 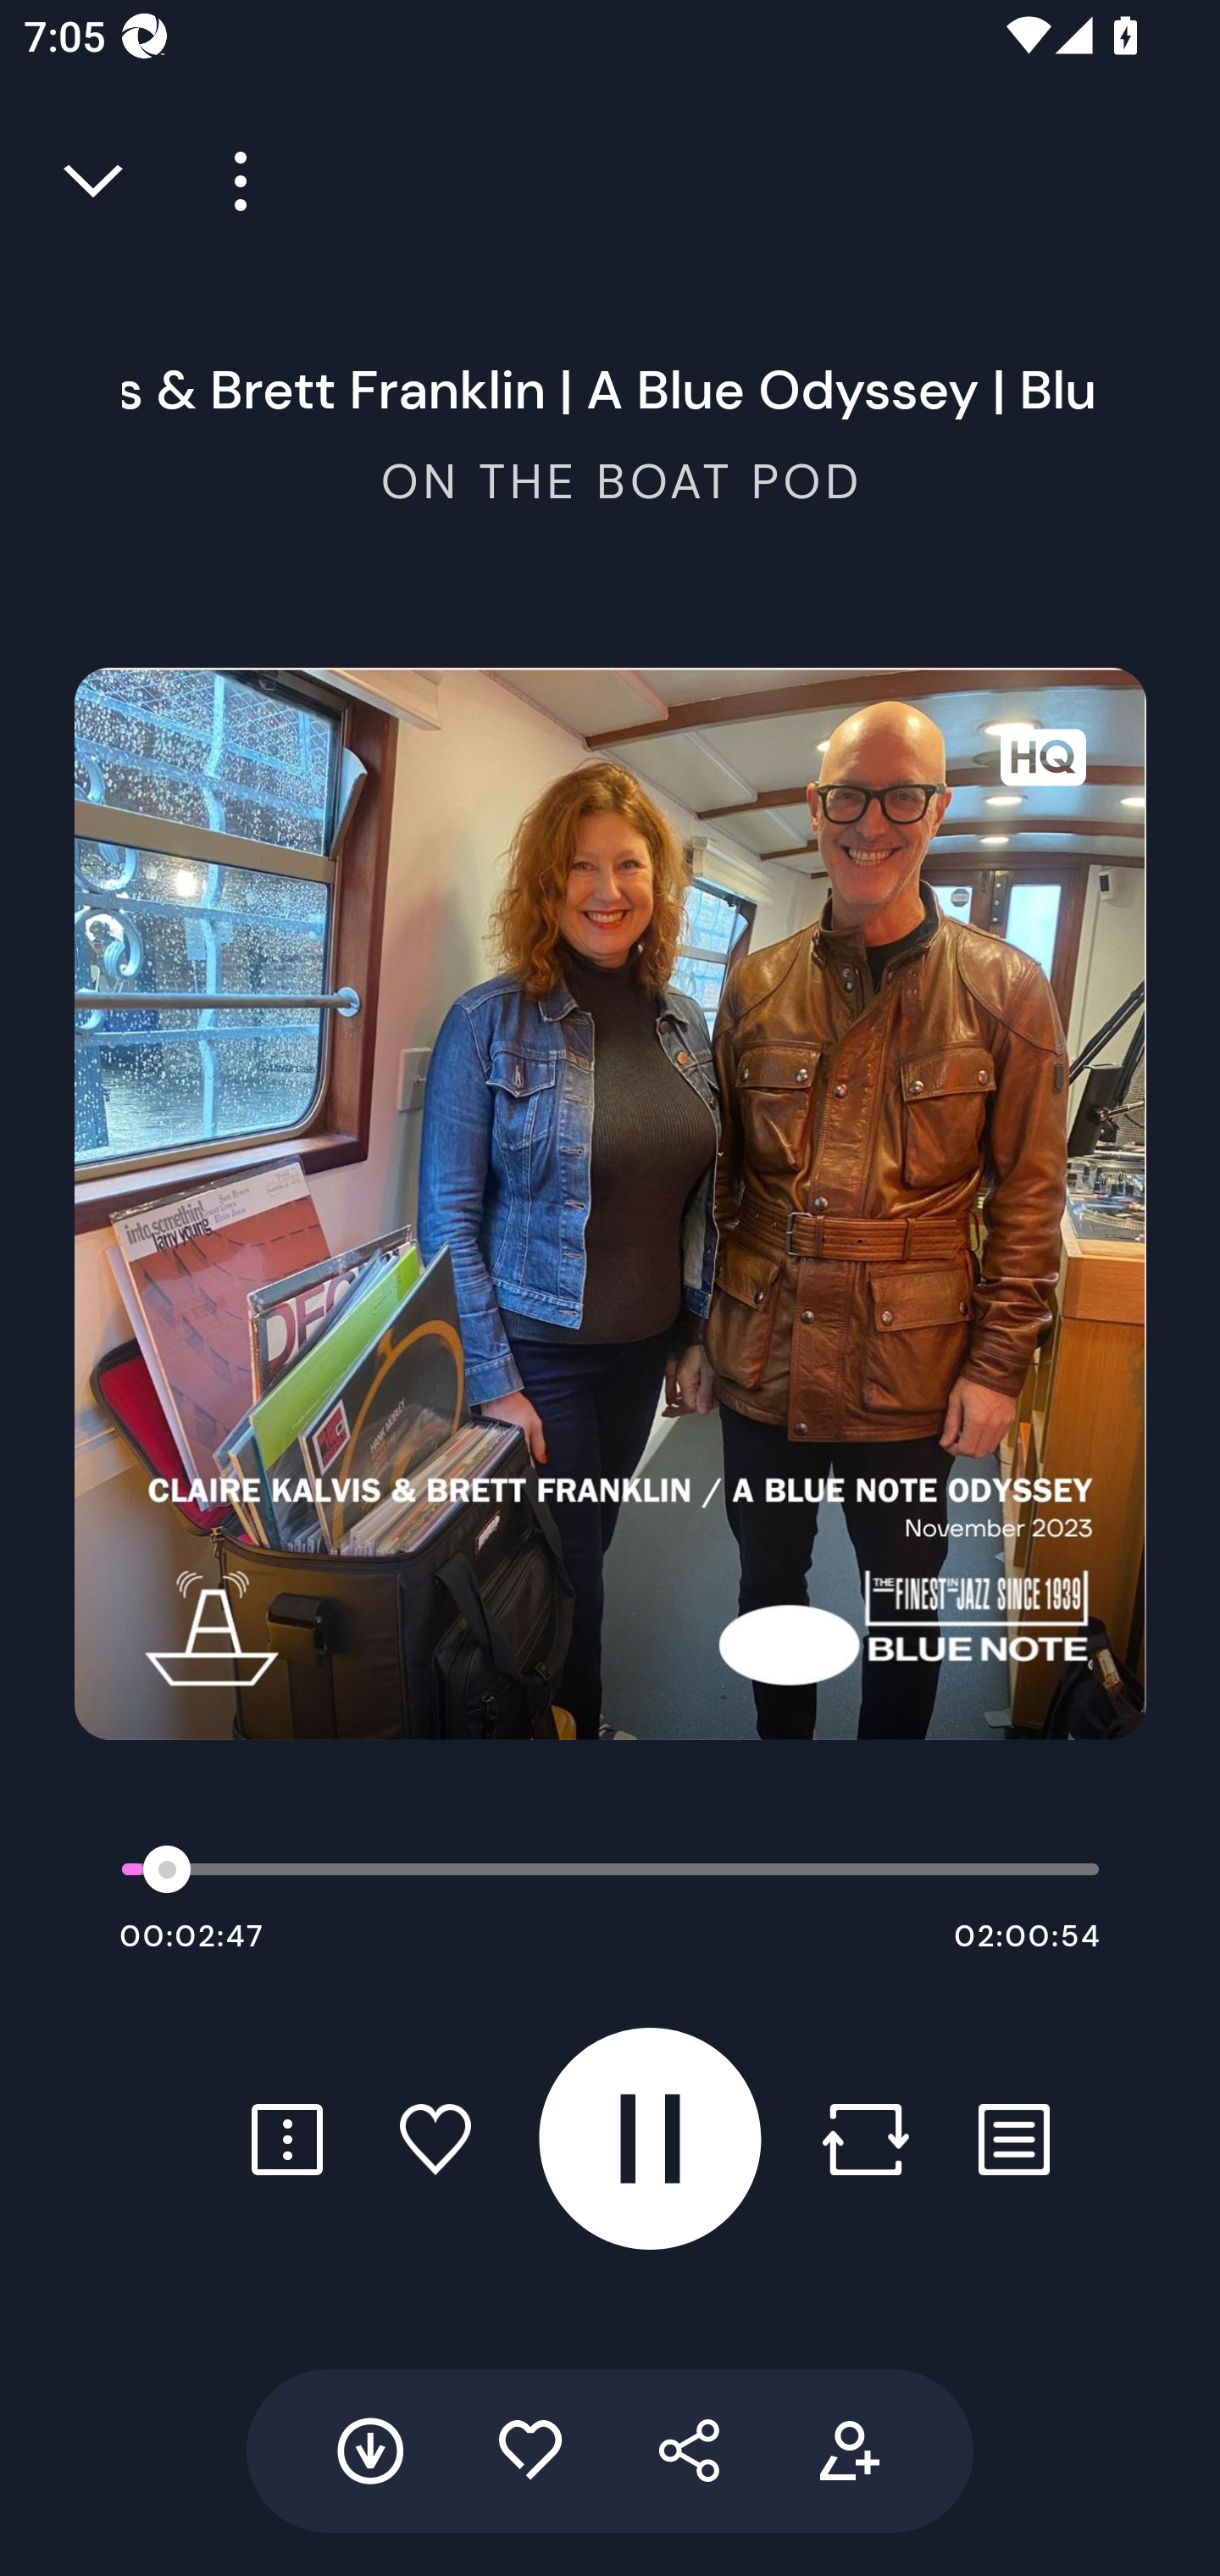 What do you see at coordinates (229, 181) in the screenshot?
I see `Player more options button` at bounding box center [229, 181].